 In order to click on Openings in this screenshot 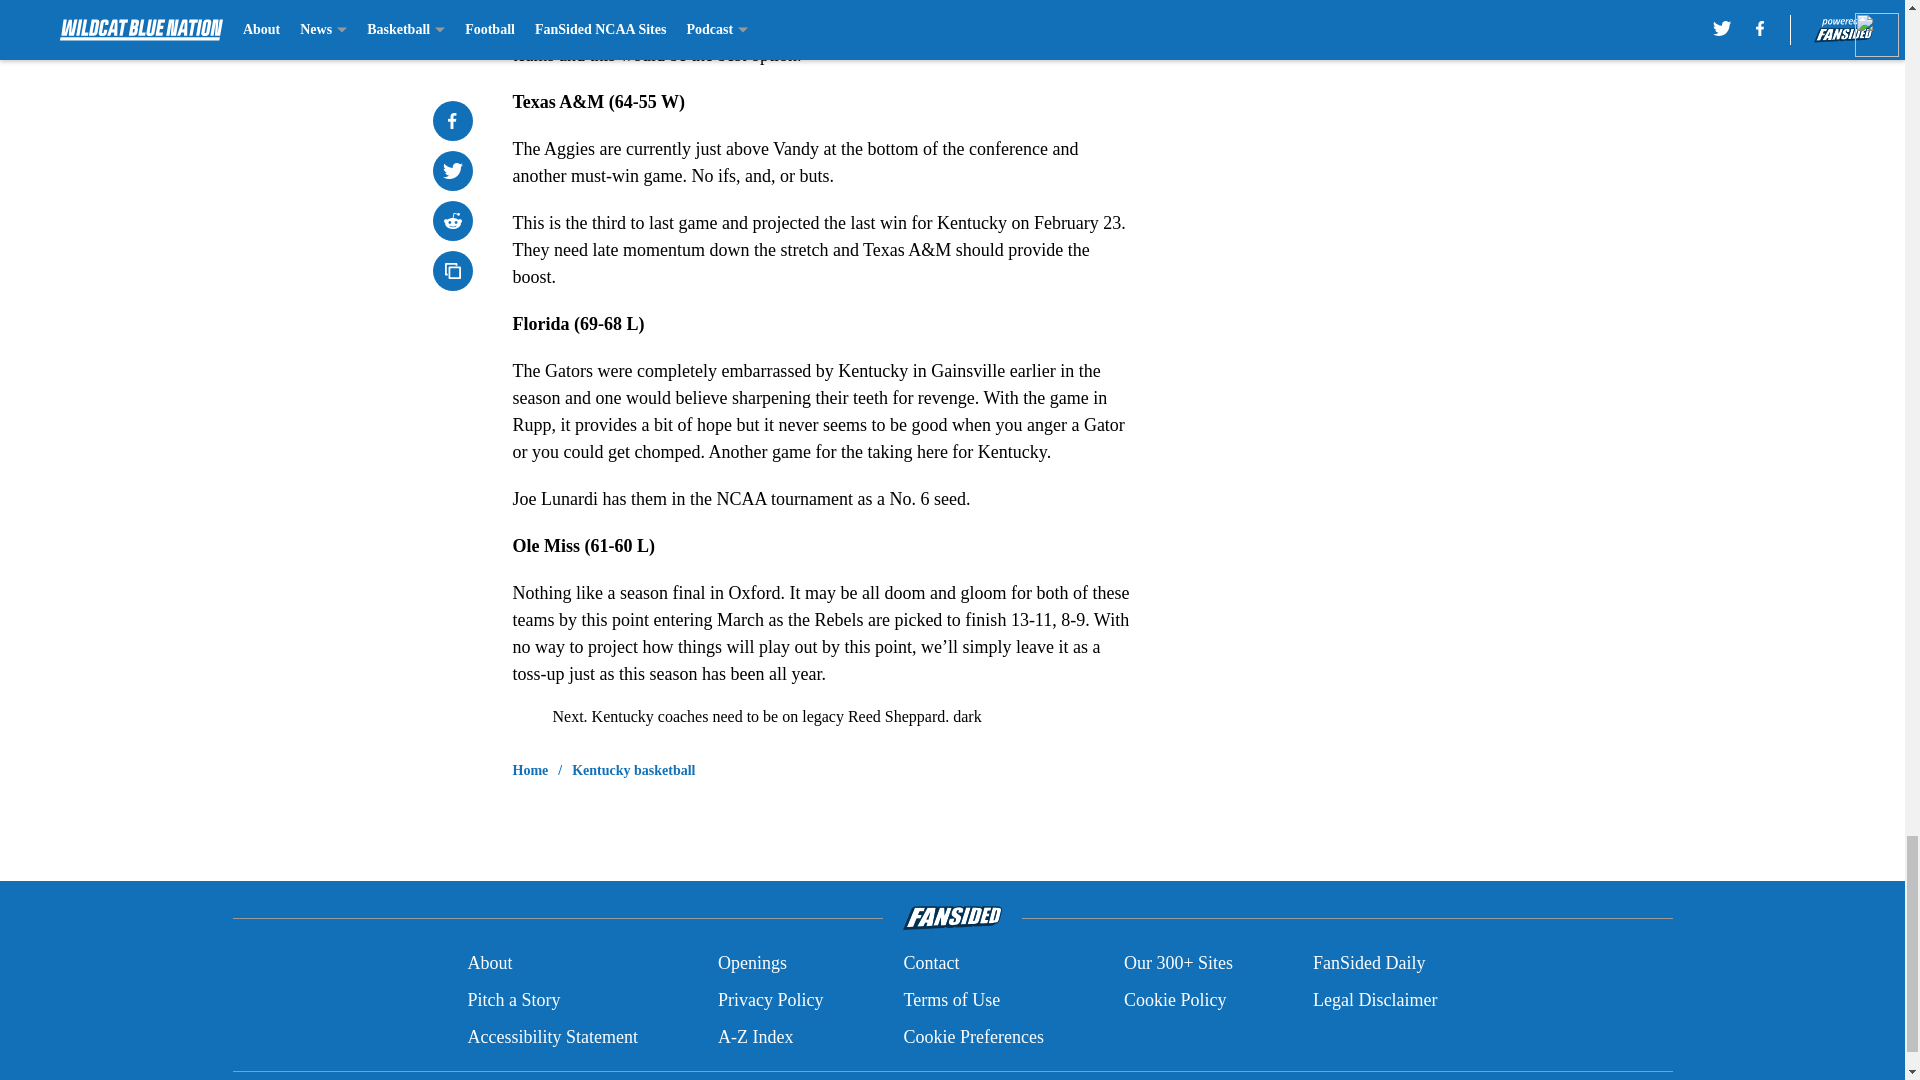, I will do `click(752, 964)`.